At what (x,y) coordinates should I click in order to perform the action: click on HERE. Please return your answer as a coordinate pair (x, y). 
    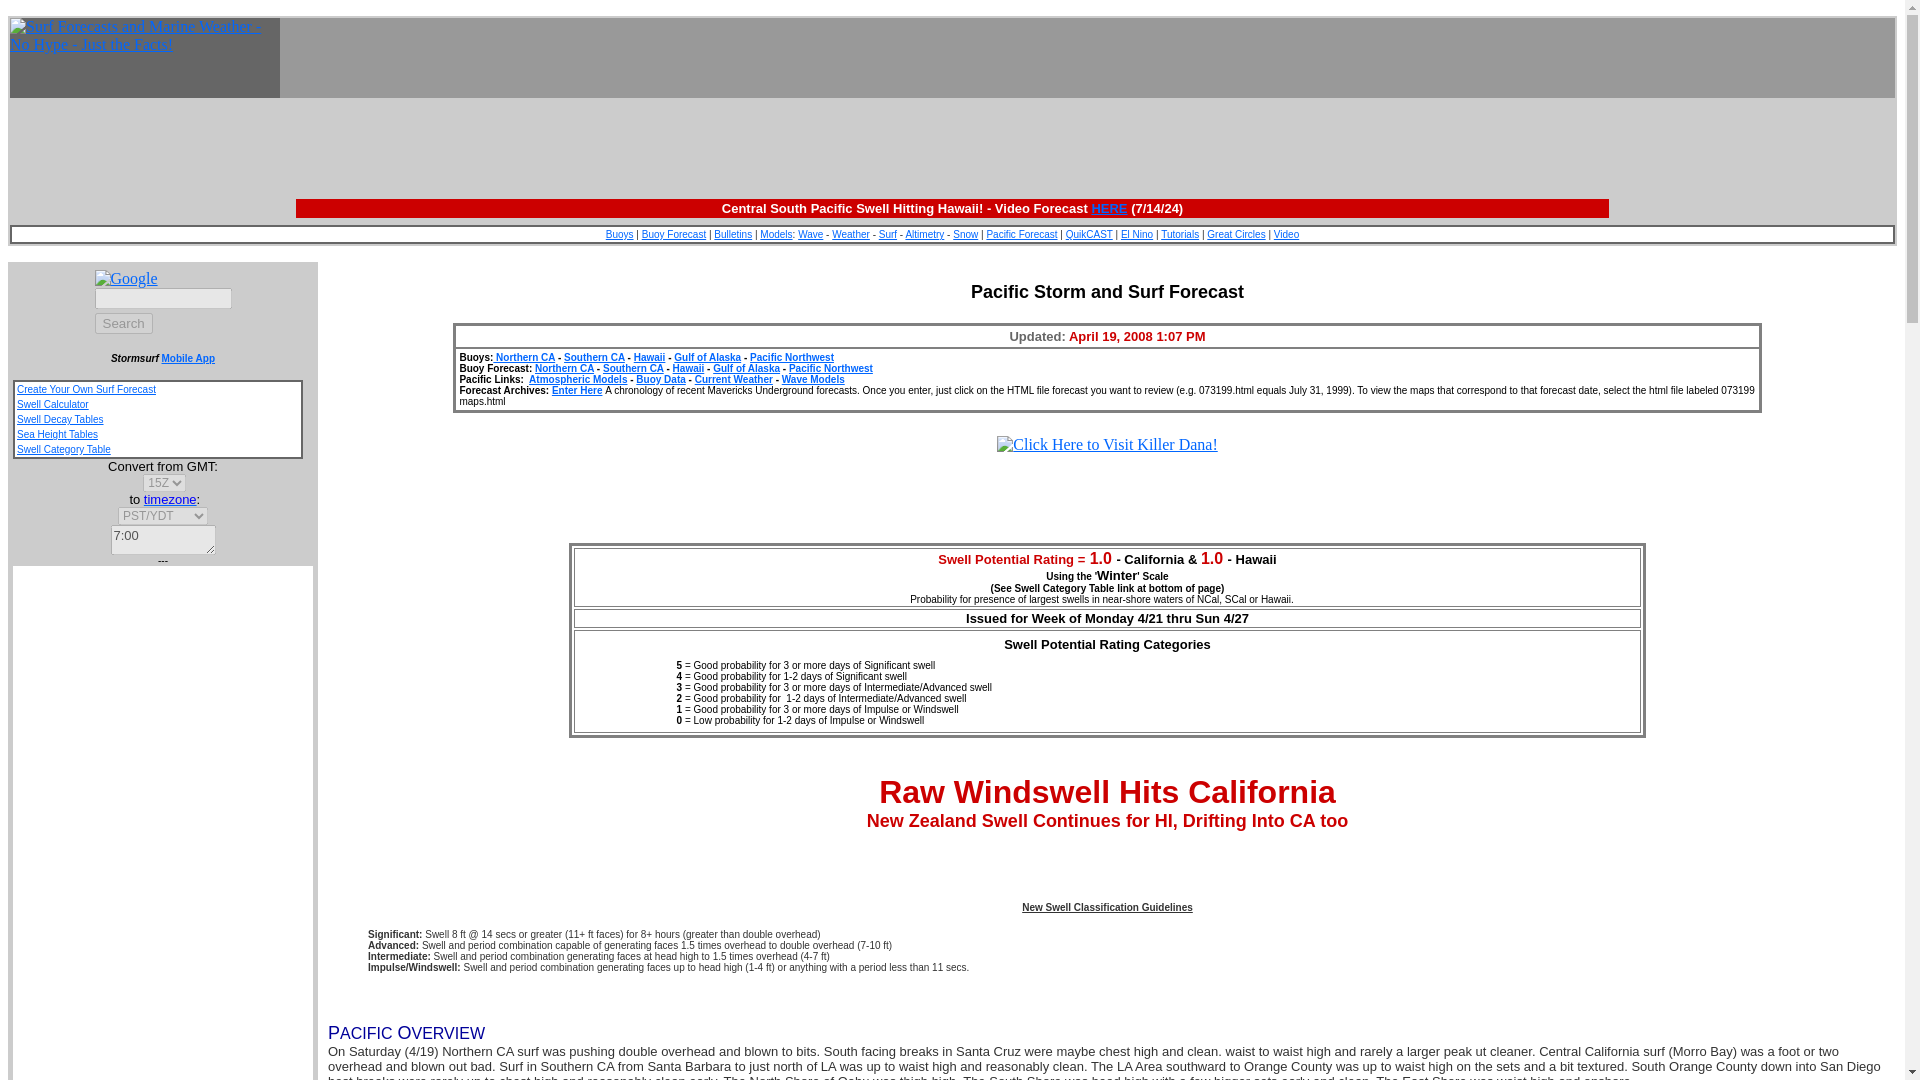
    Looking at the image, I should click on (1108, 208).